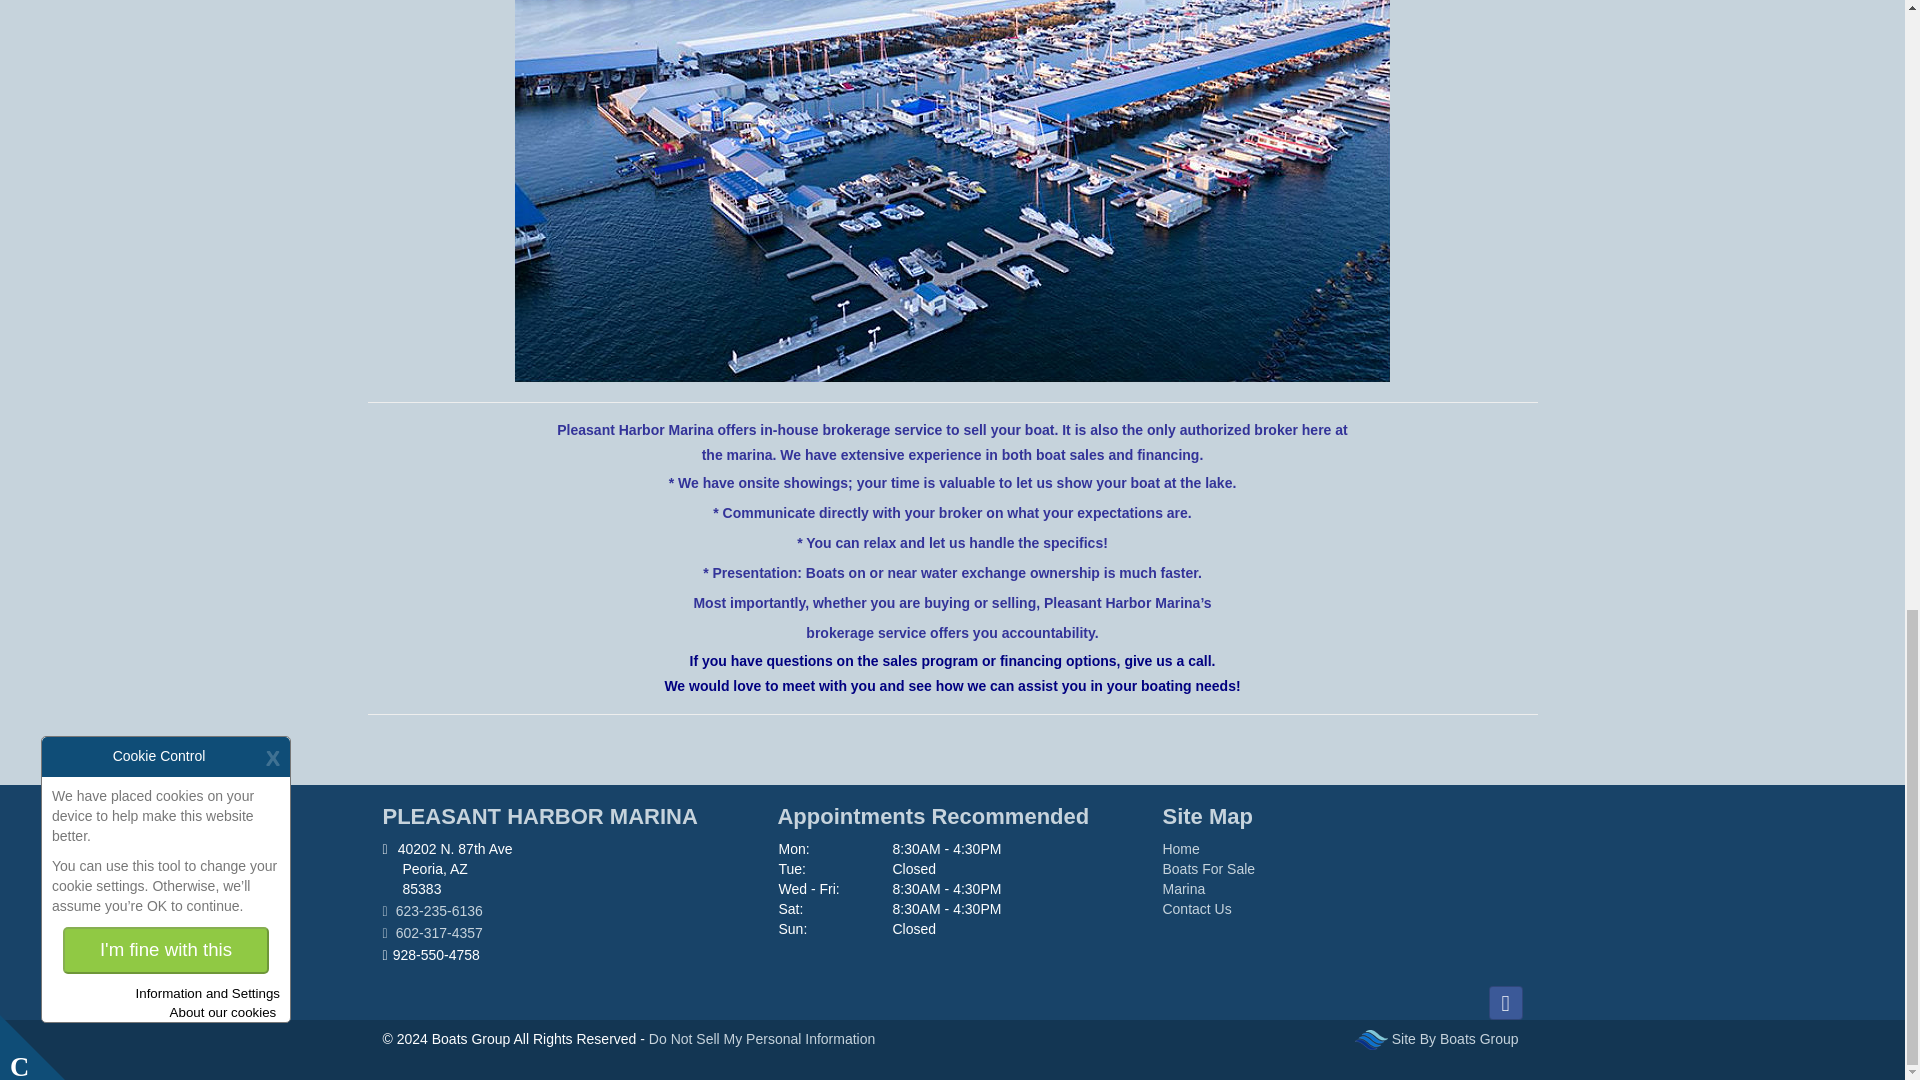 The height and width of the screenshot is (1080, 1920). I want to click on Boats For Sale, so click(1208, 868).